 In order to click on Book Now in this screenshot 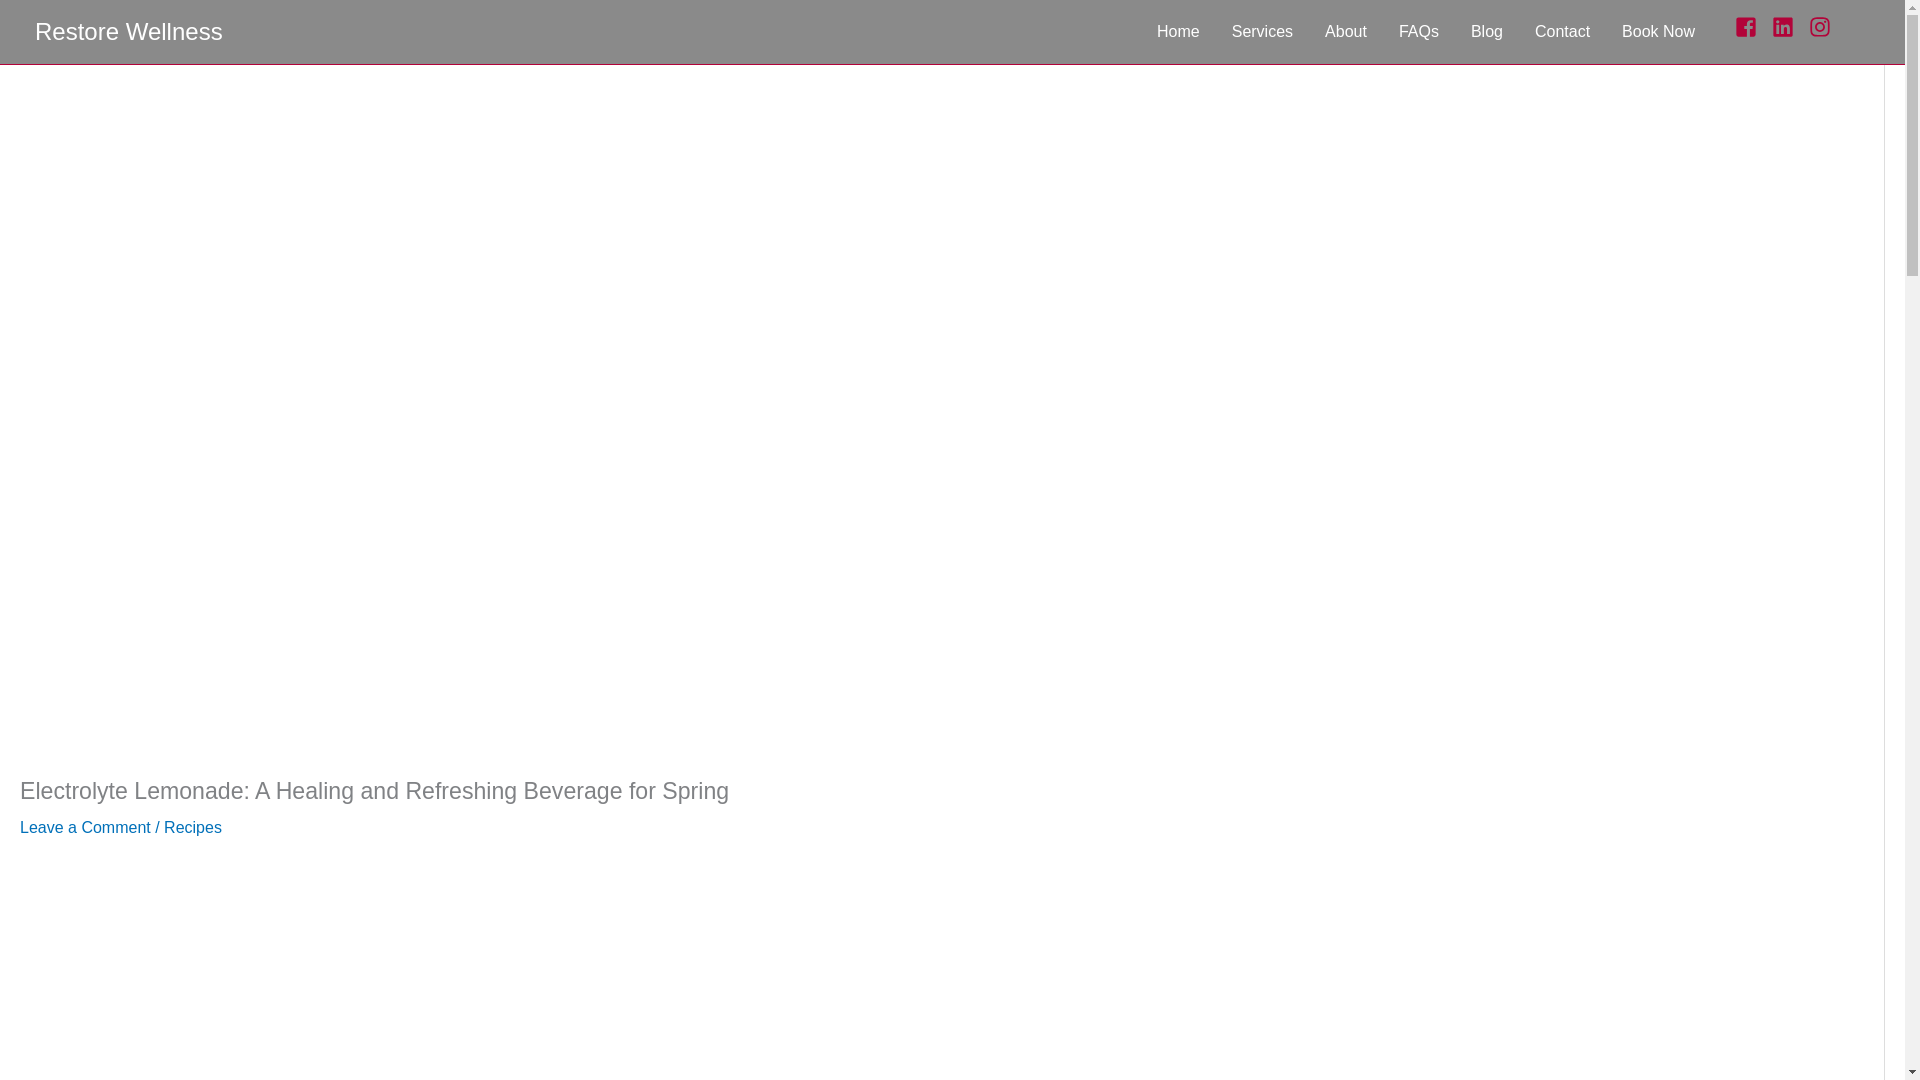, I will do `click(1658, 32)`.